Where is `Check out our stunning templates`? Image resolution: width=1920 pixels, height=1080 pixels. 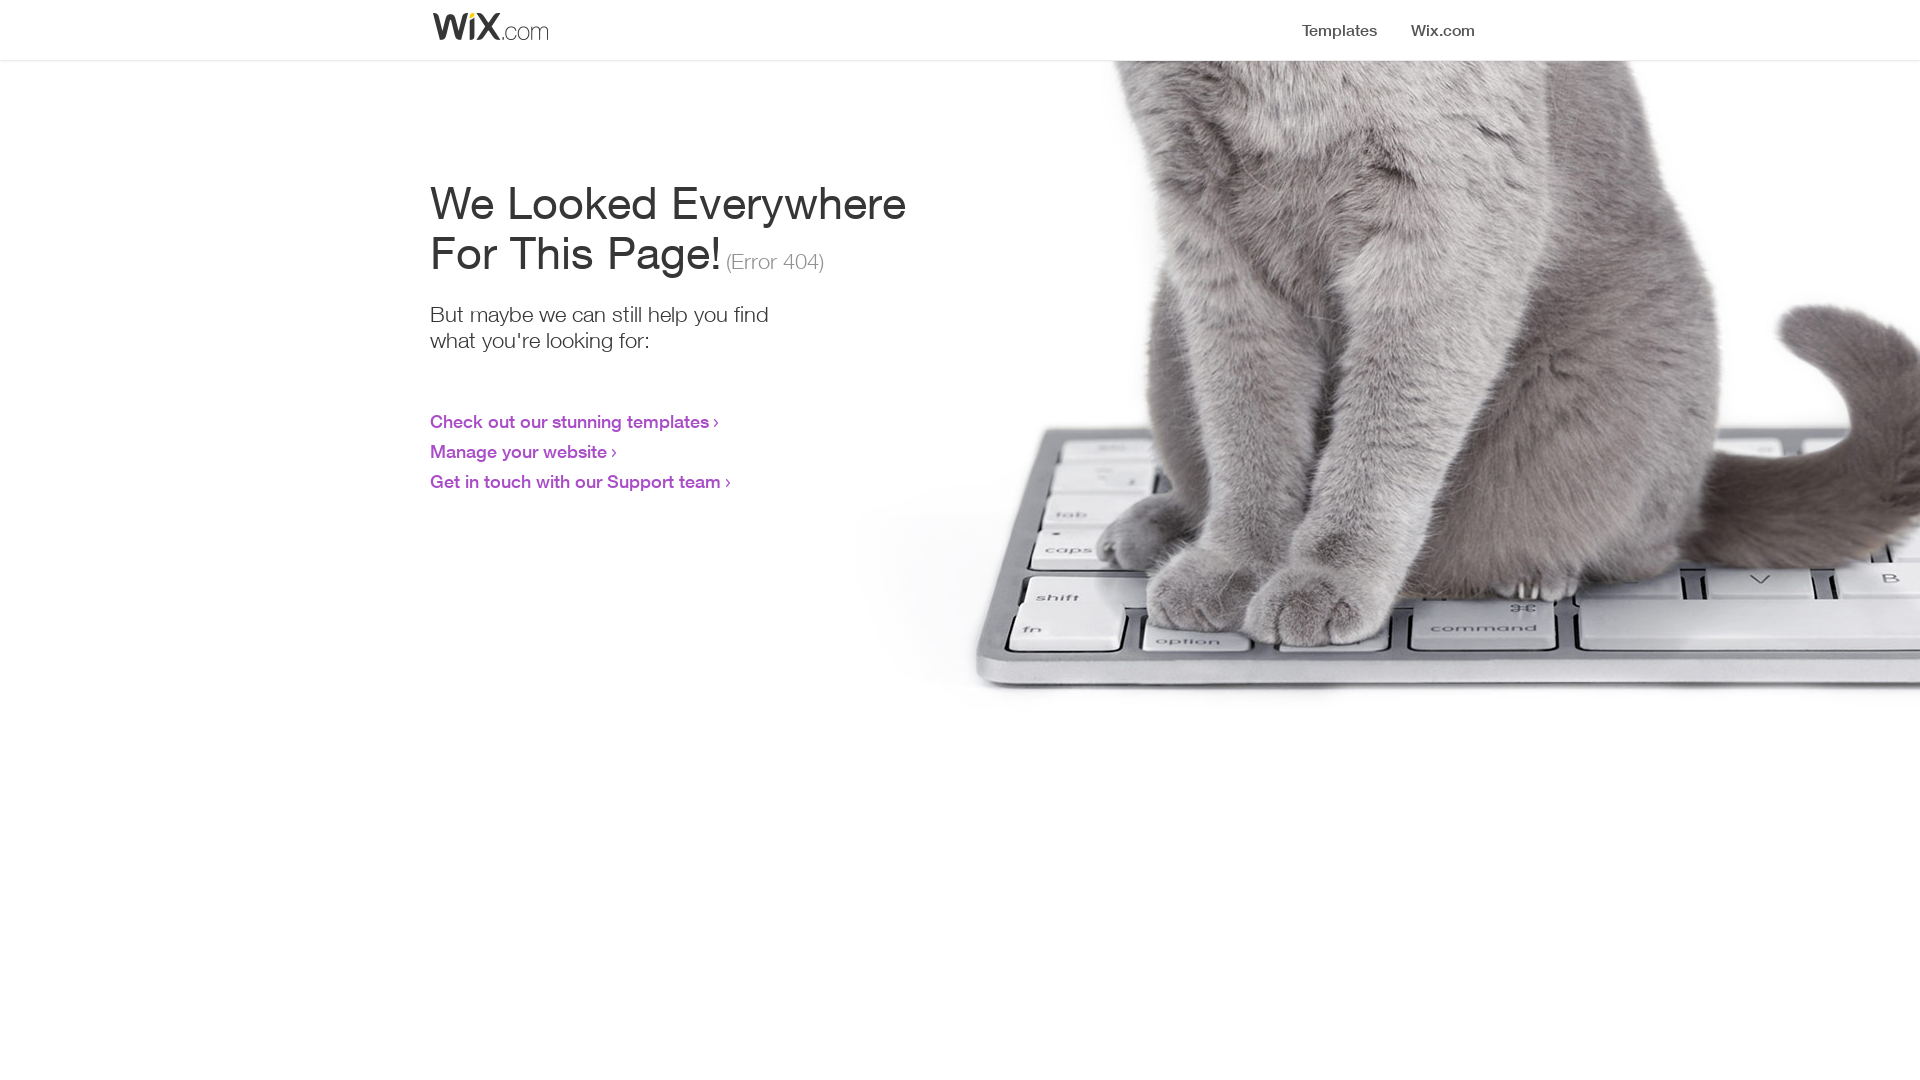 Check out our stunning templates is located at coordinates (570, 421).